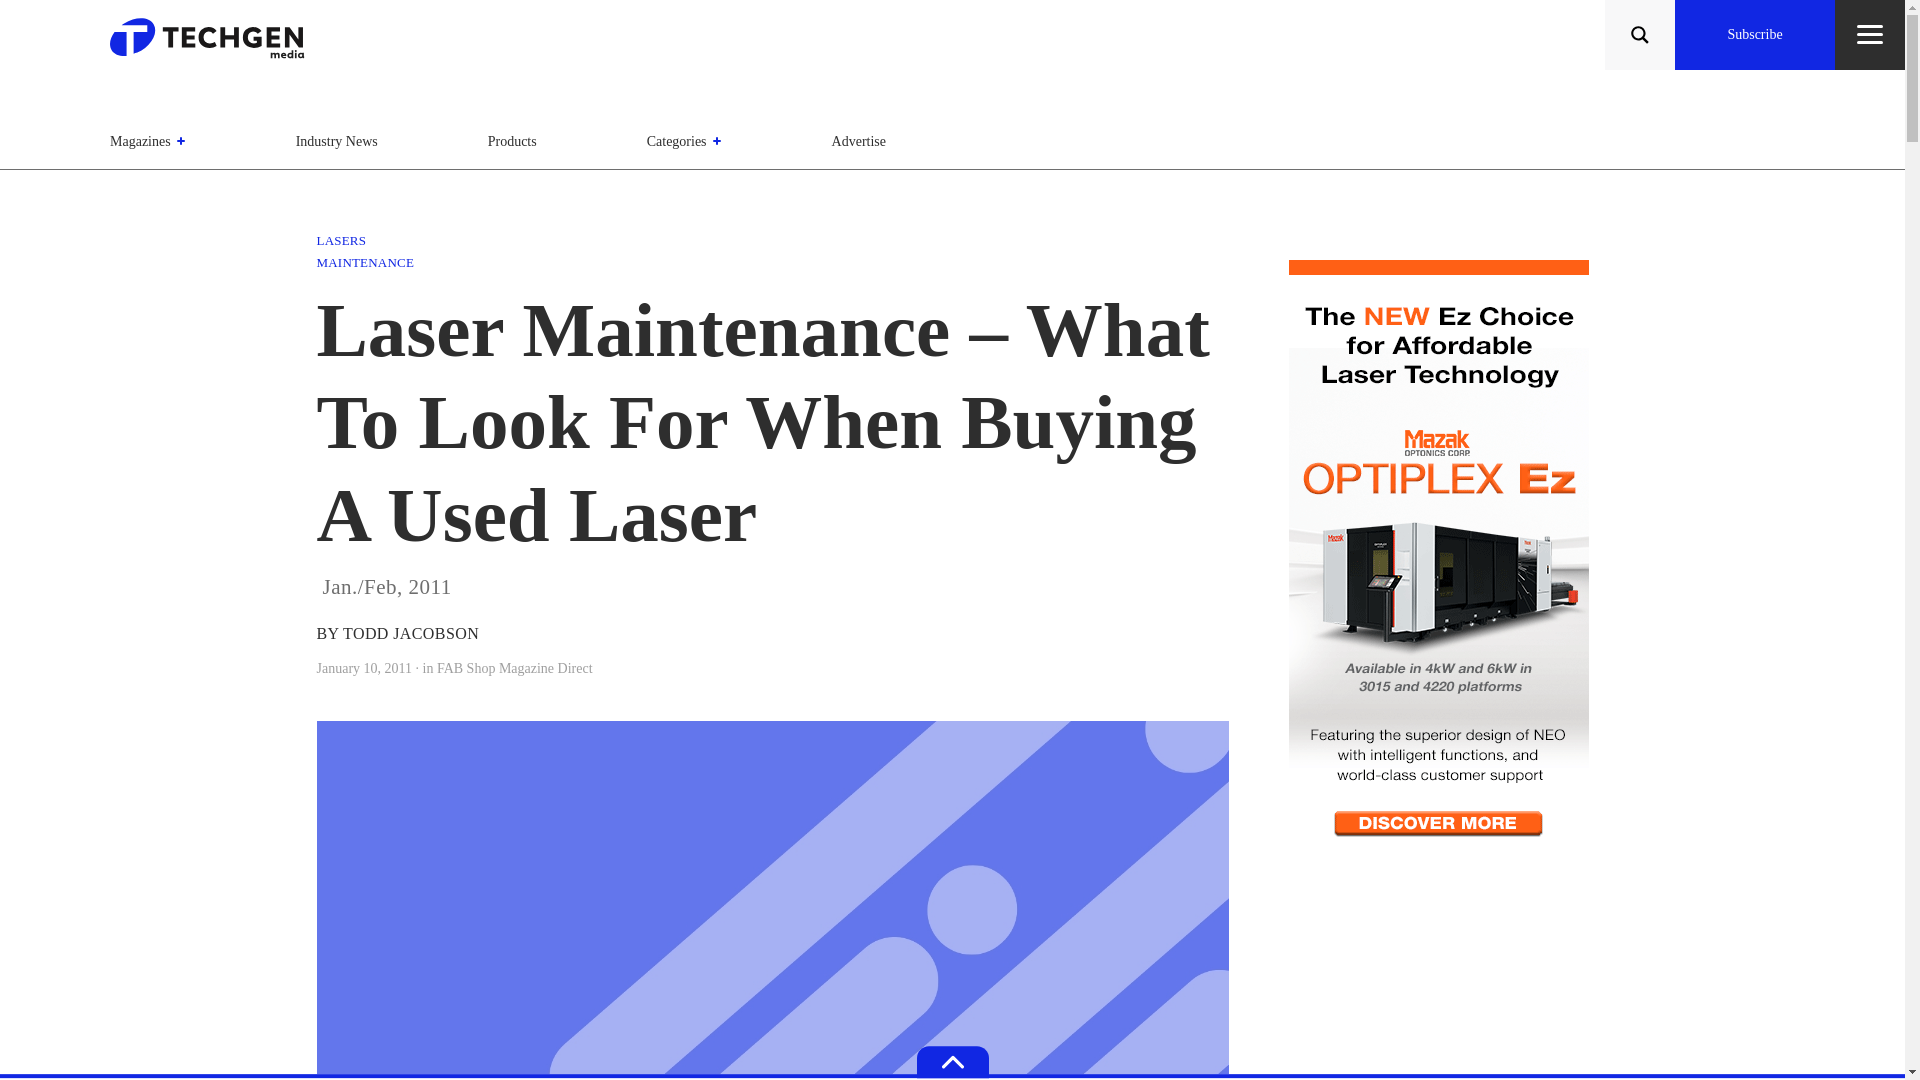  What do you see at coordinates (684, 141) in the screenshot?
I see `Categories` at bounding box center [684, 141].